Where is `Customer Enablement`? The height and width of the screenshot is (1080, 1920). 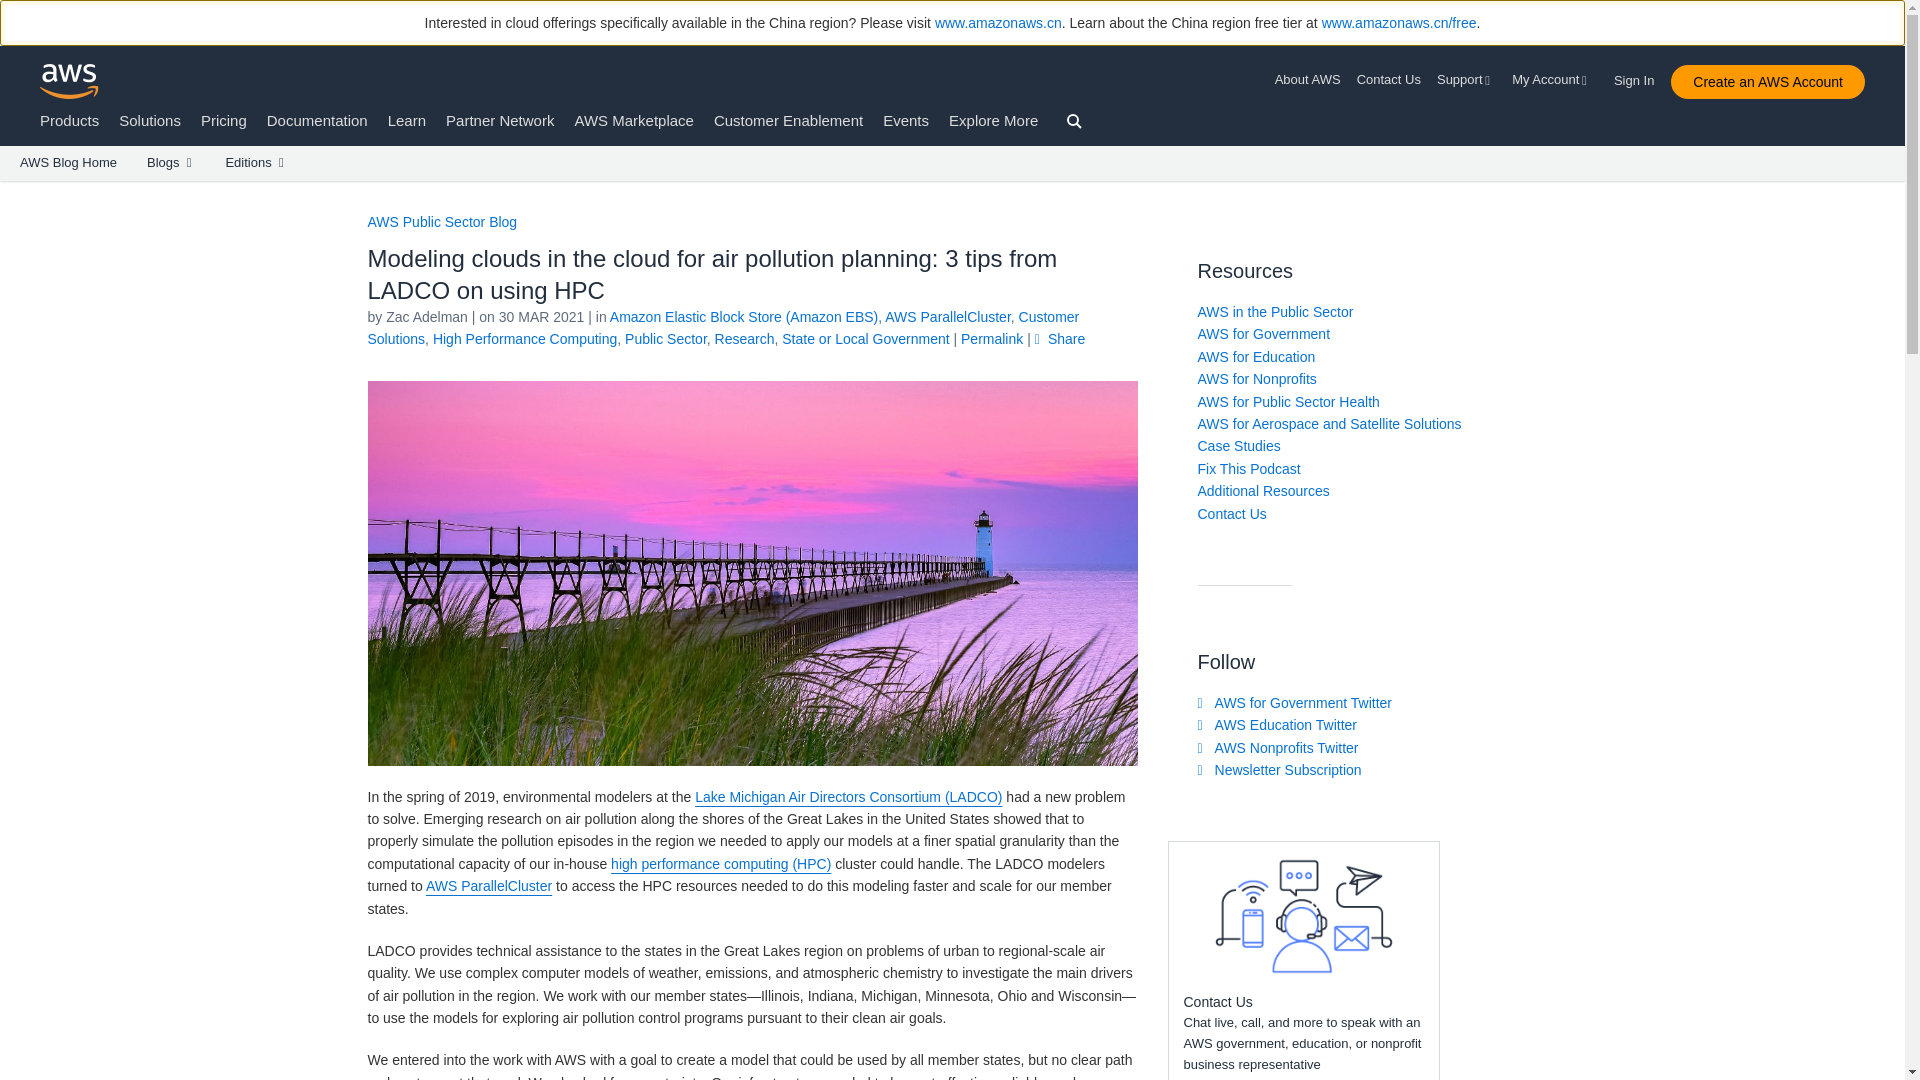
Customer Enablement is located at coordinates (788, 120).